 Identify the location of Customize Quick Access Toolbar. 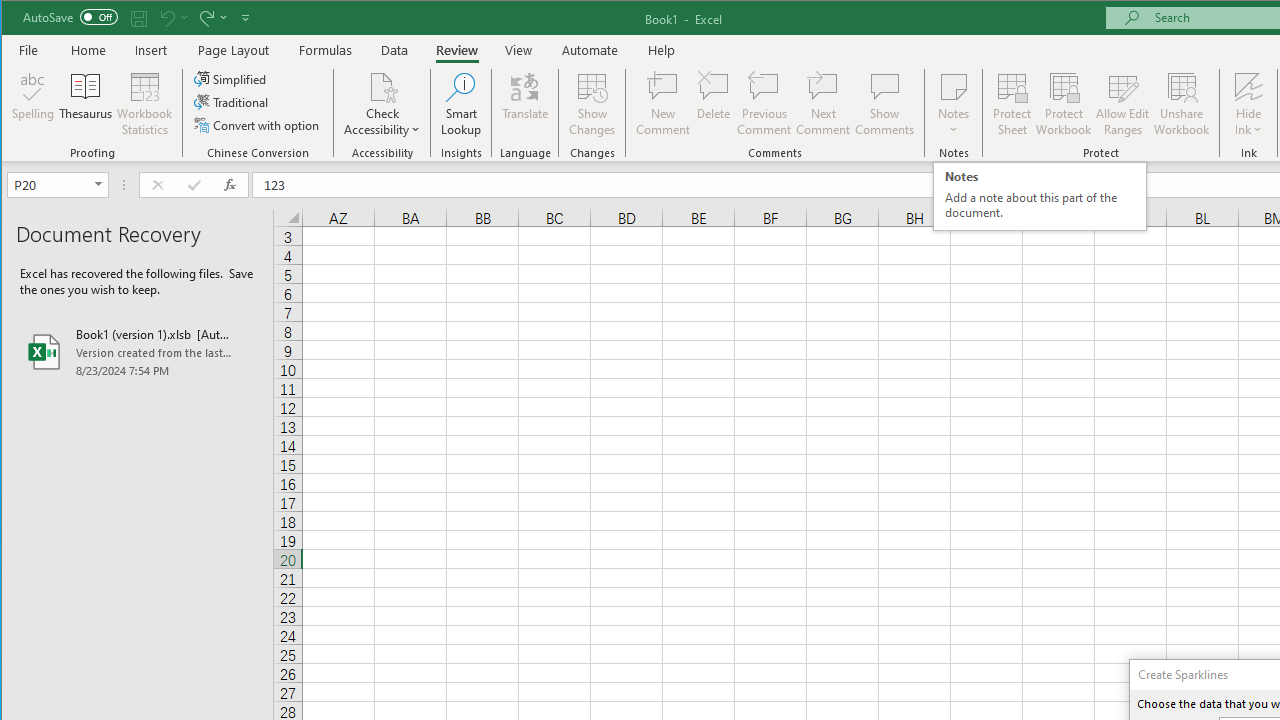
(245, 18).